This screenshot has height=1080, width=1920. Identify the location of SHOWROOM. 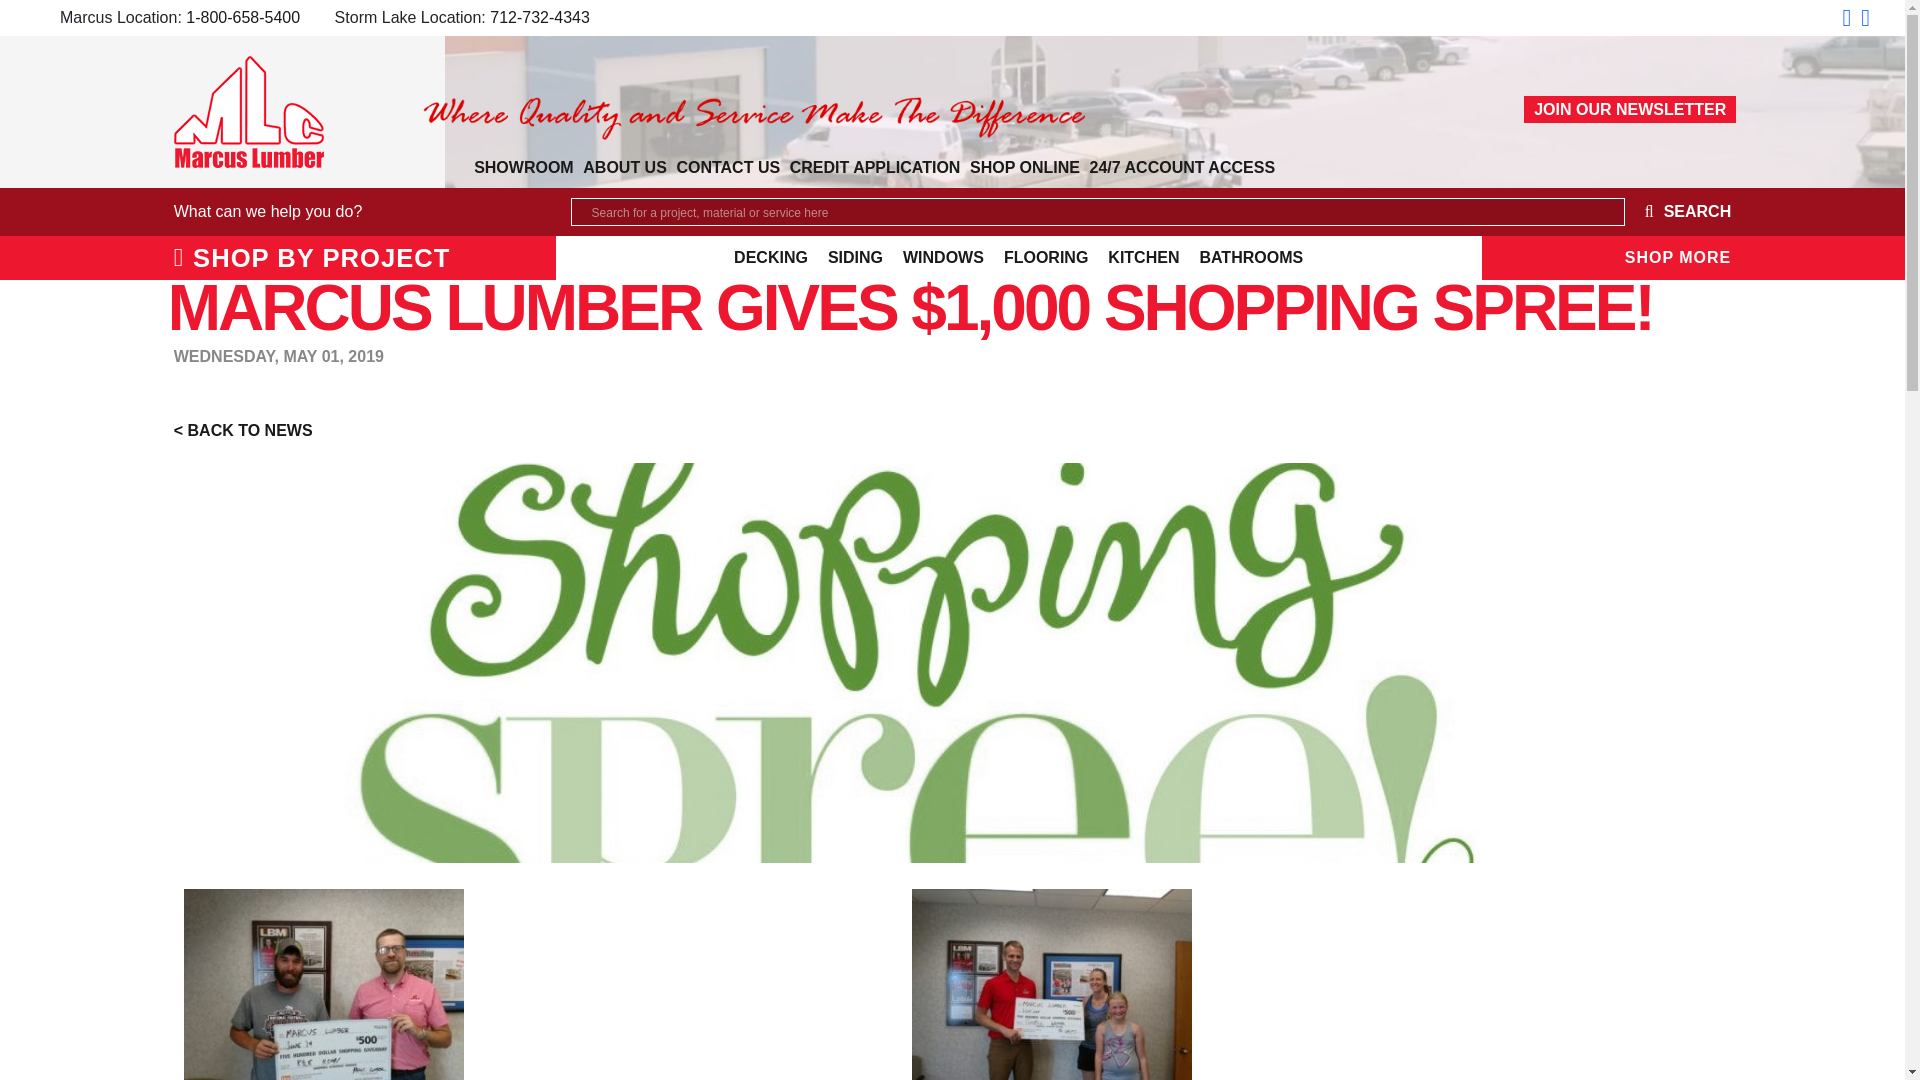
(522, 168).